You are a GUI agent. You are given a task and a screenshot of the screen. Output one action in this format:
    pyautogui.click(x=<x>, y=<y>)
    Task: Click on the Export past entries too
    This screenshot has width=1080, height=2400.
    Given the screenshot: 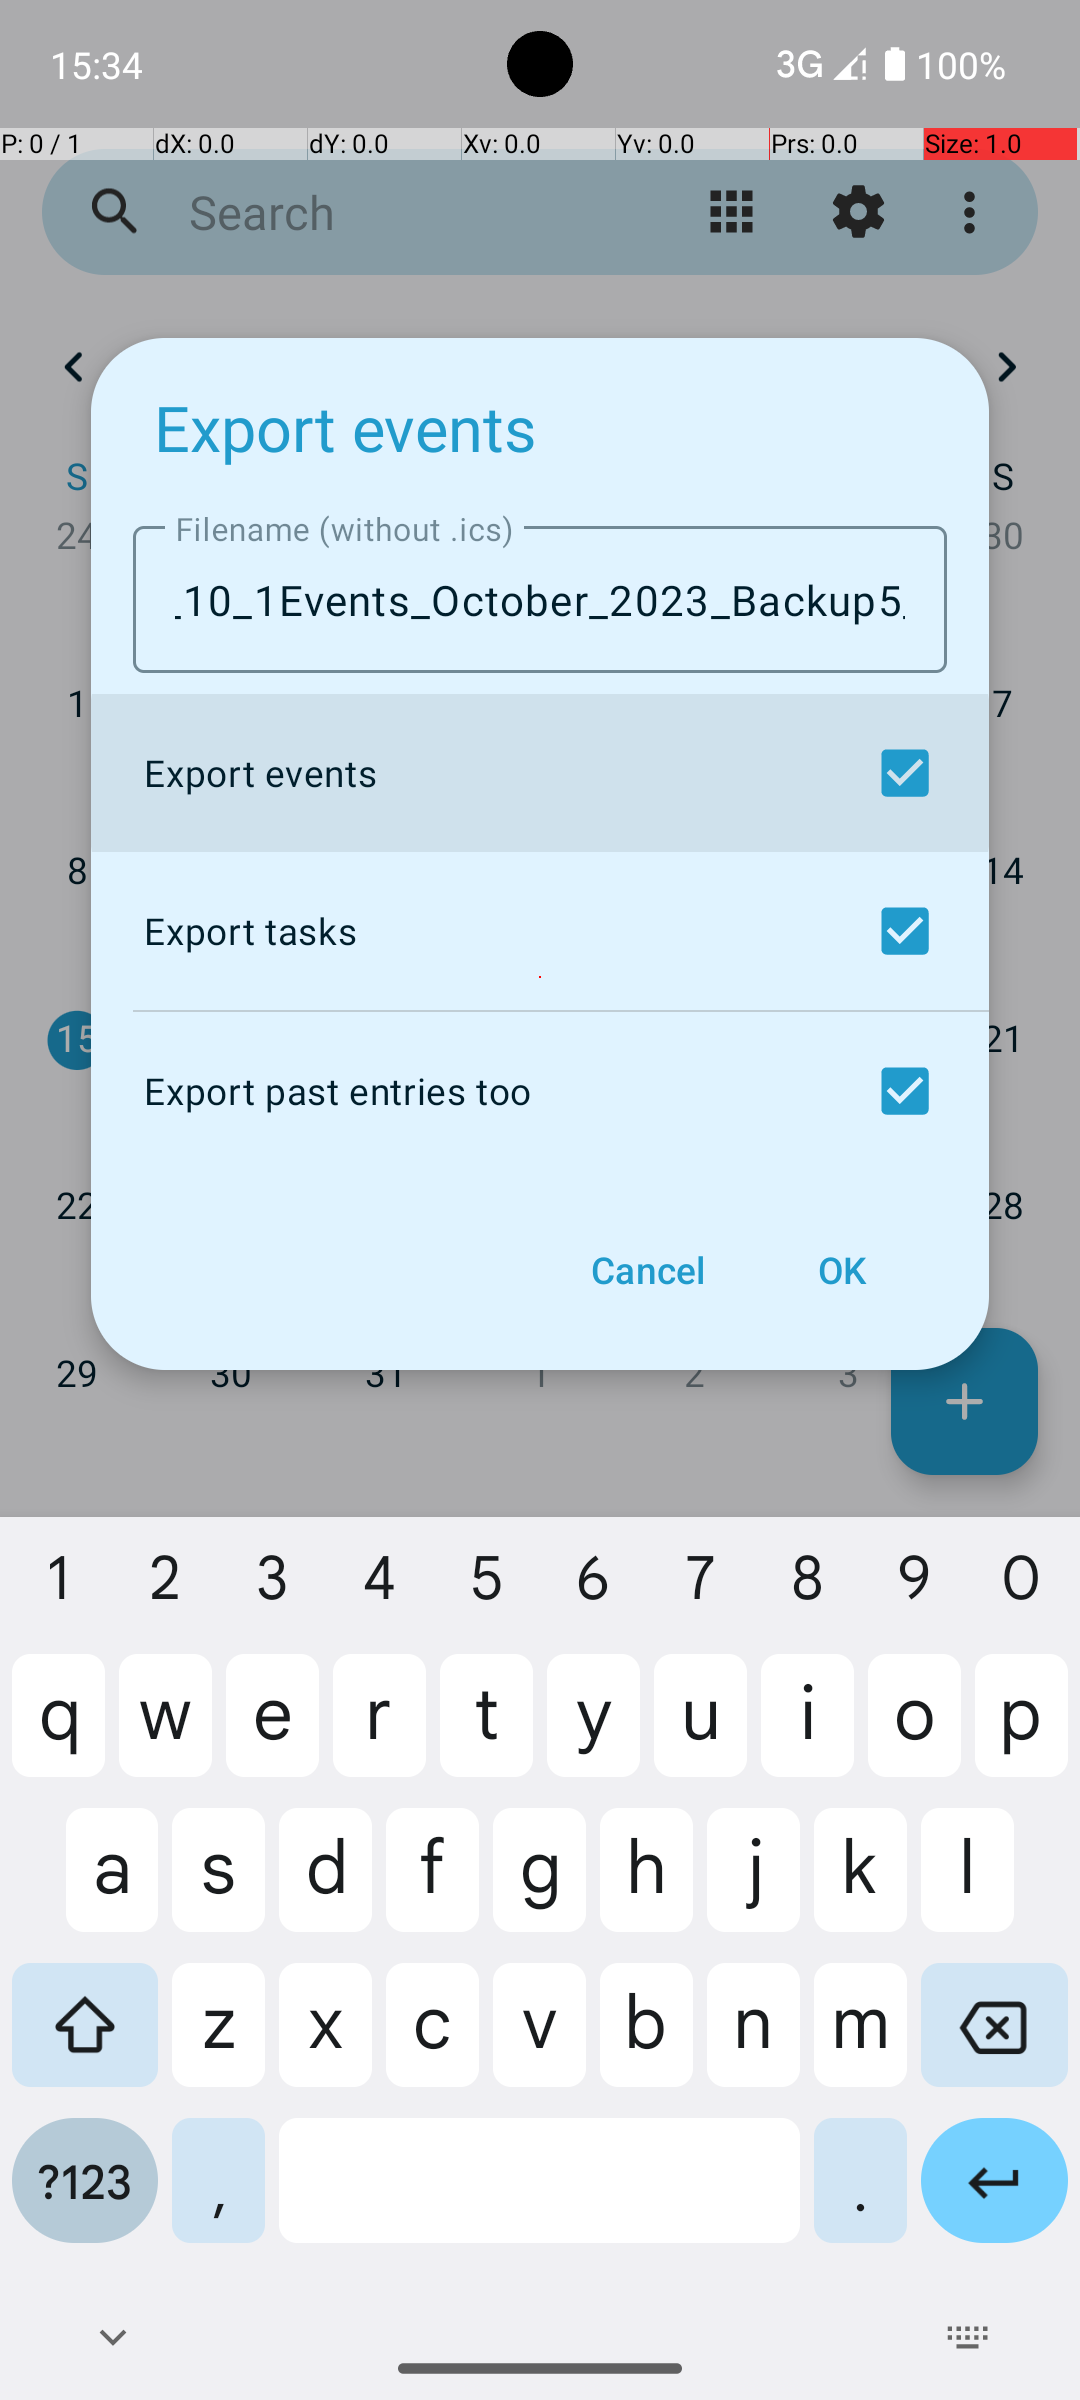 What is the action you would take?
    pyautogui.click(x=535, y=1091)
    